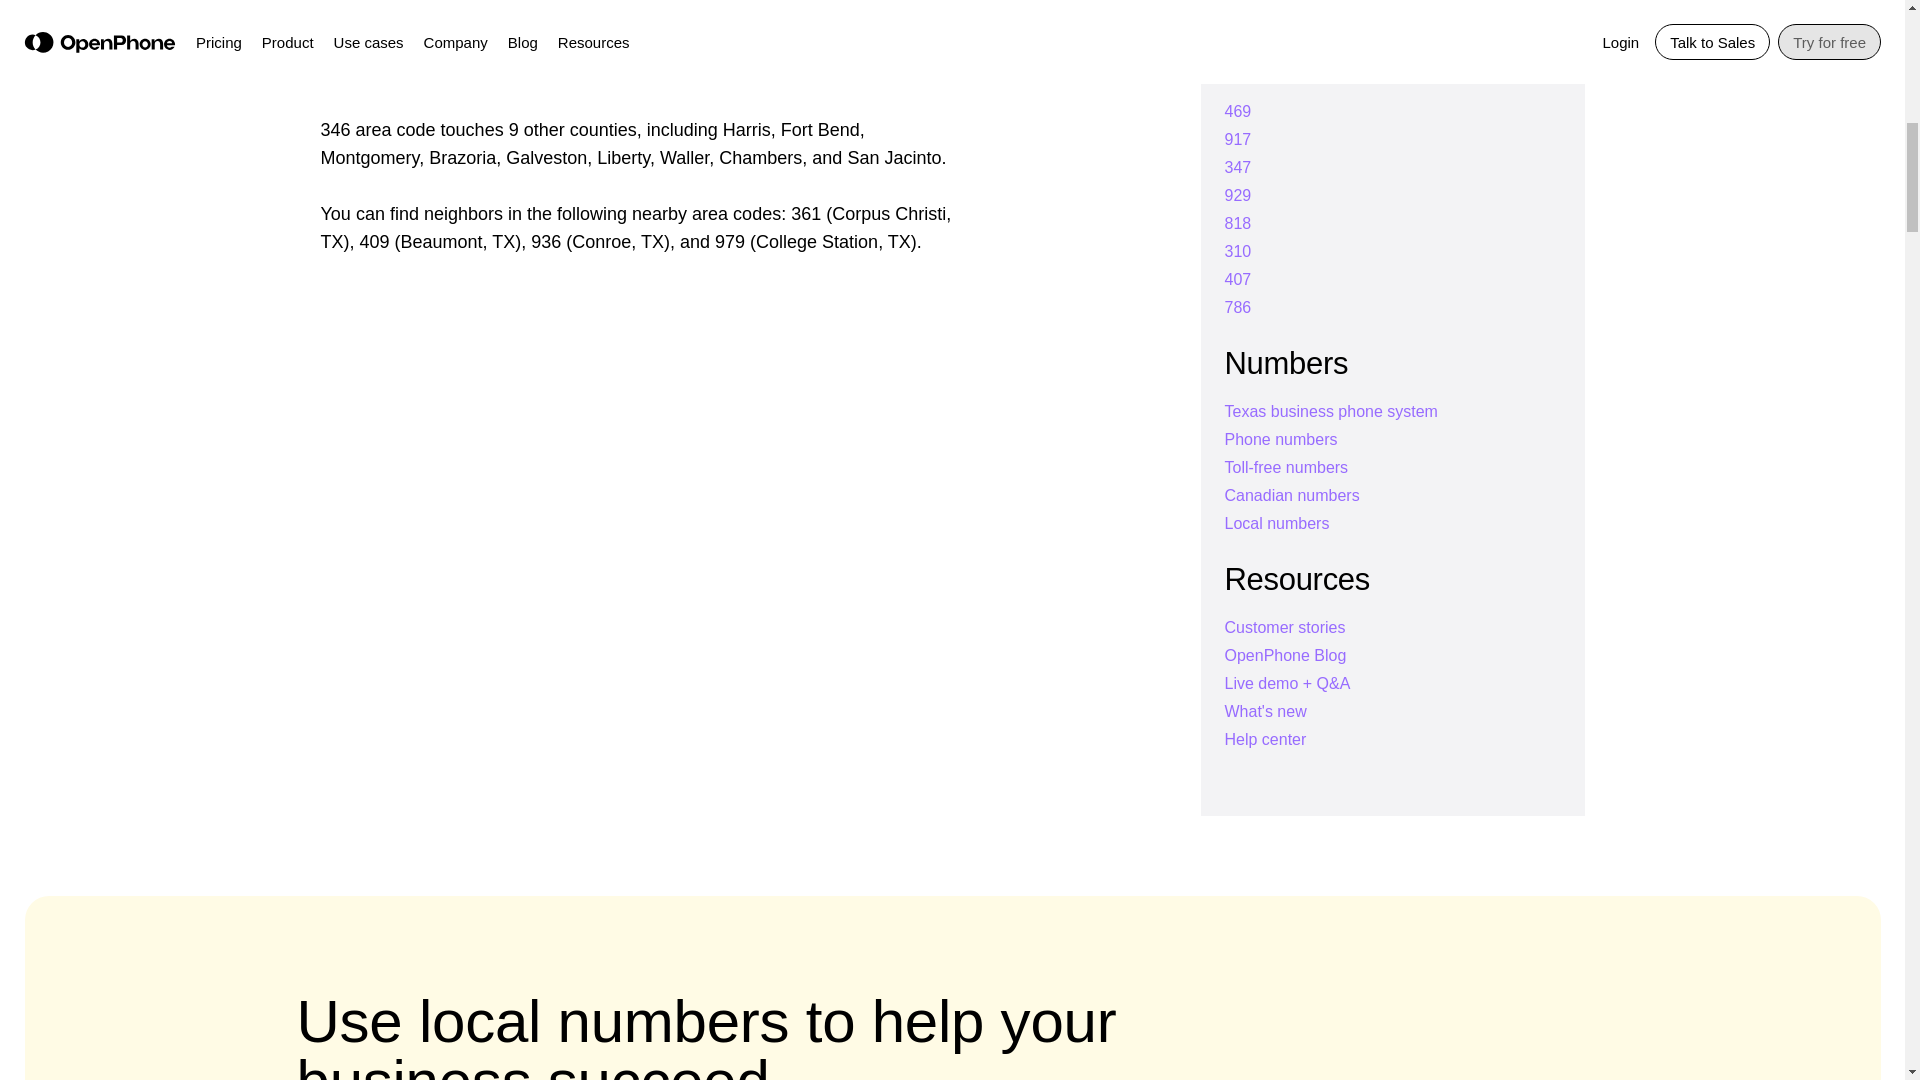  Describe the element at coordinates (1264, 740) in the screenshot. I see `Help center` at that location.